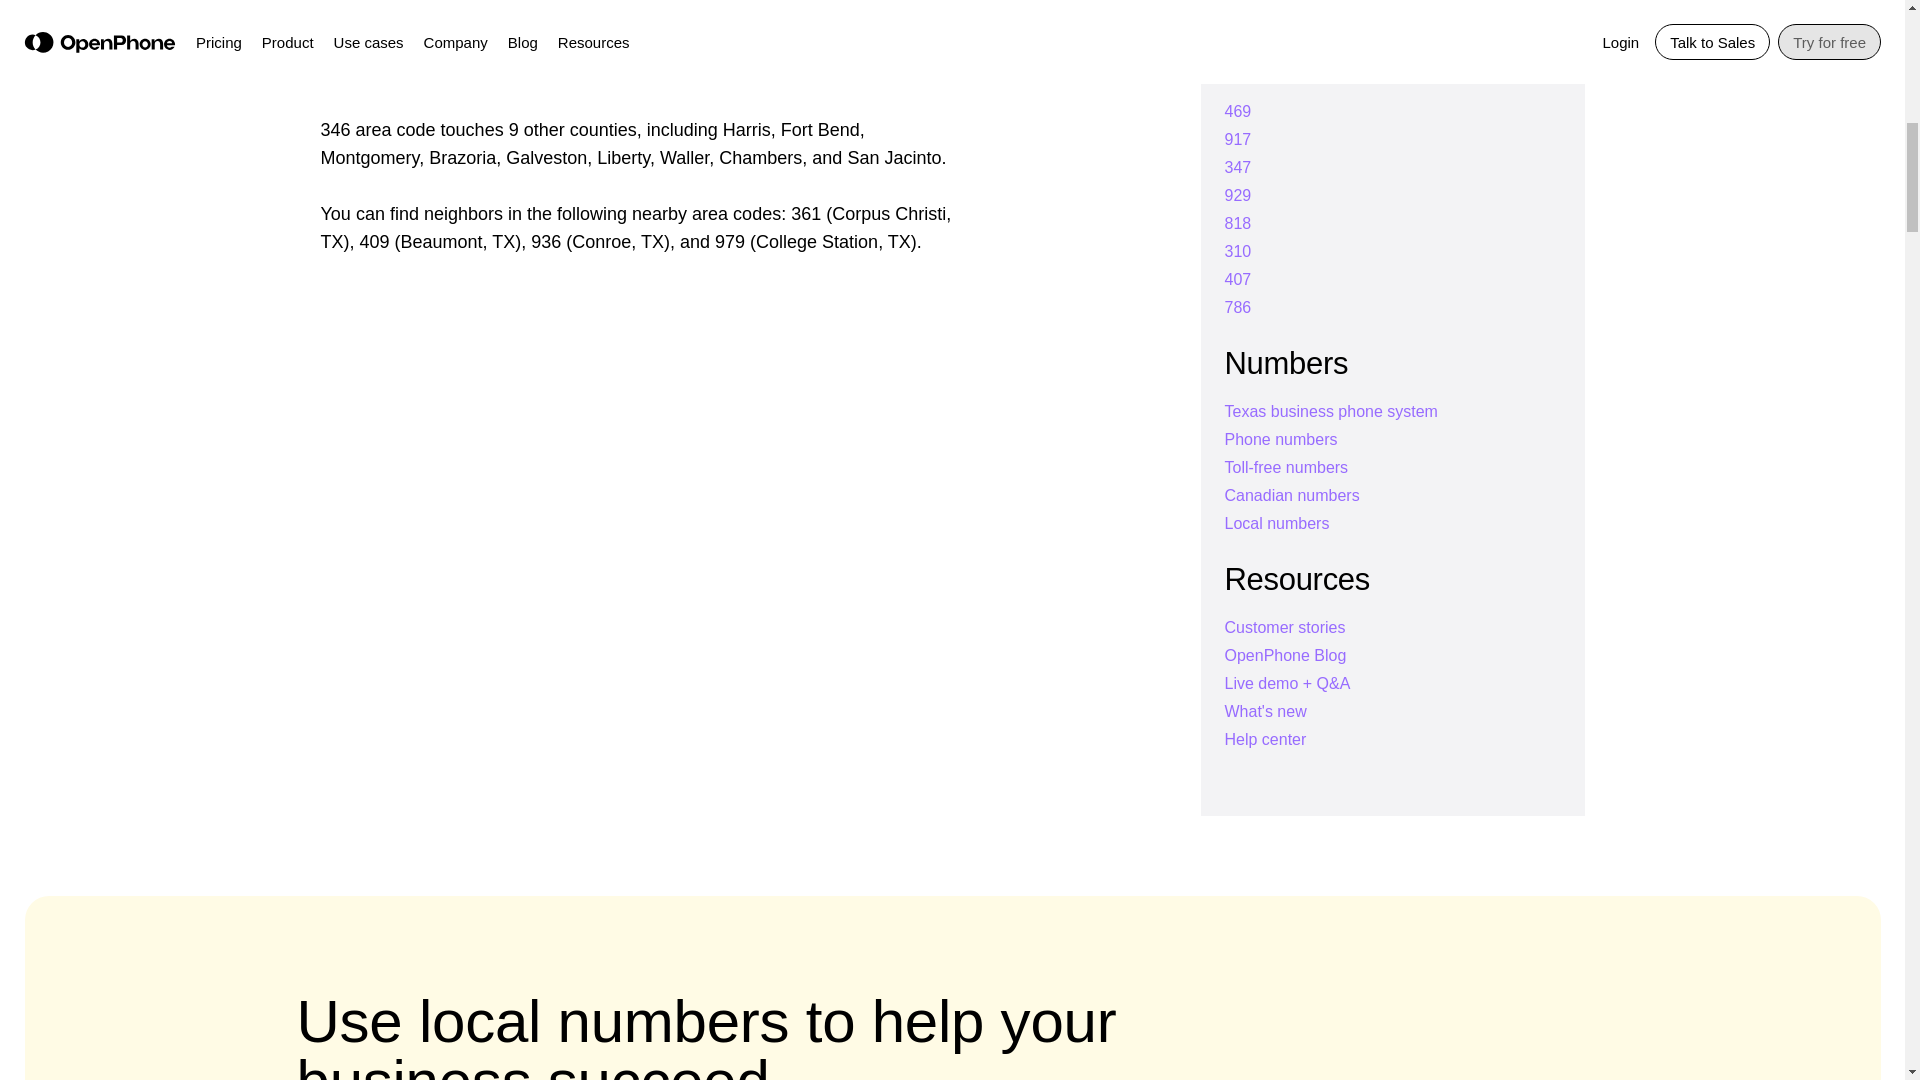  Describe the element at coordinates (1264, 740) in the screenshot. I see `Help center` at that location.